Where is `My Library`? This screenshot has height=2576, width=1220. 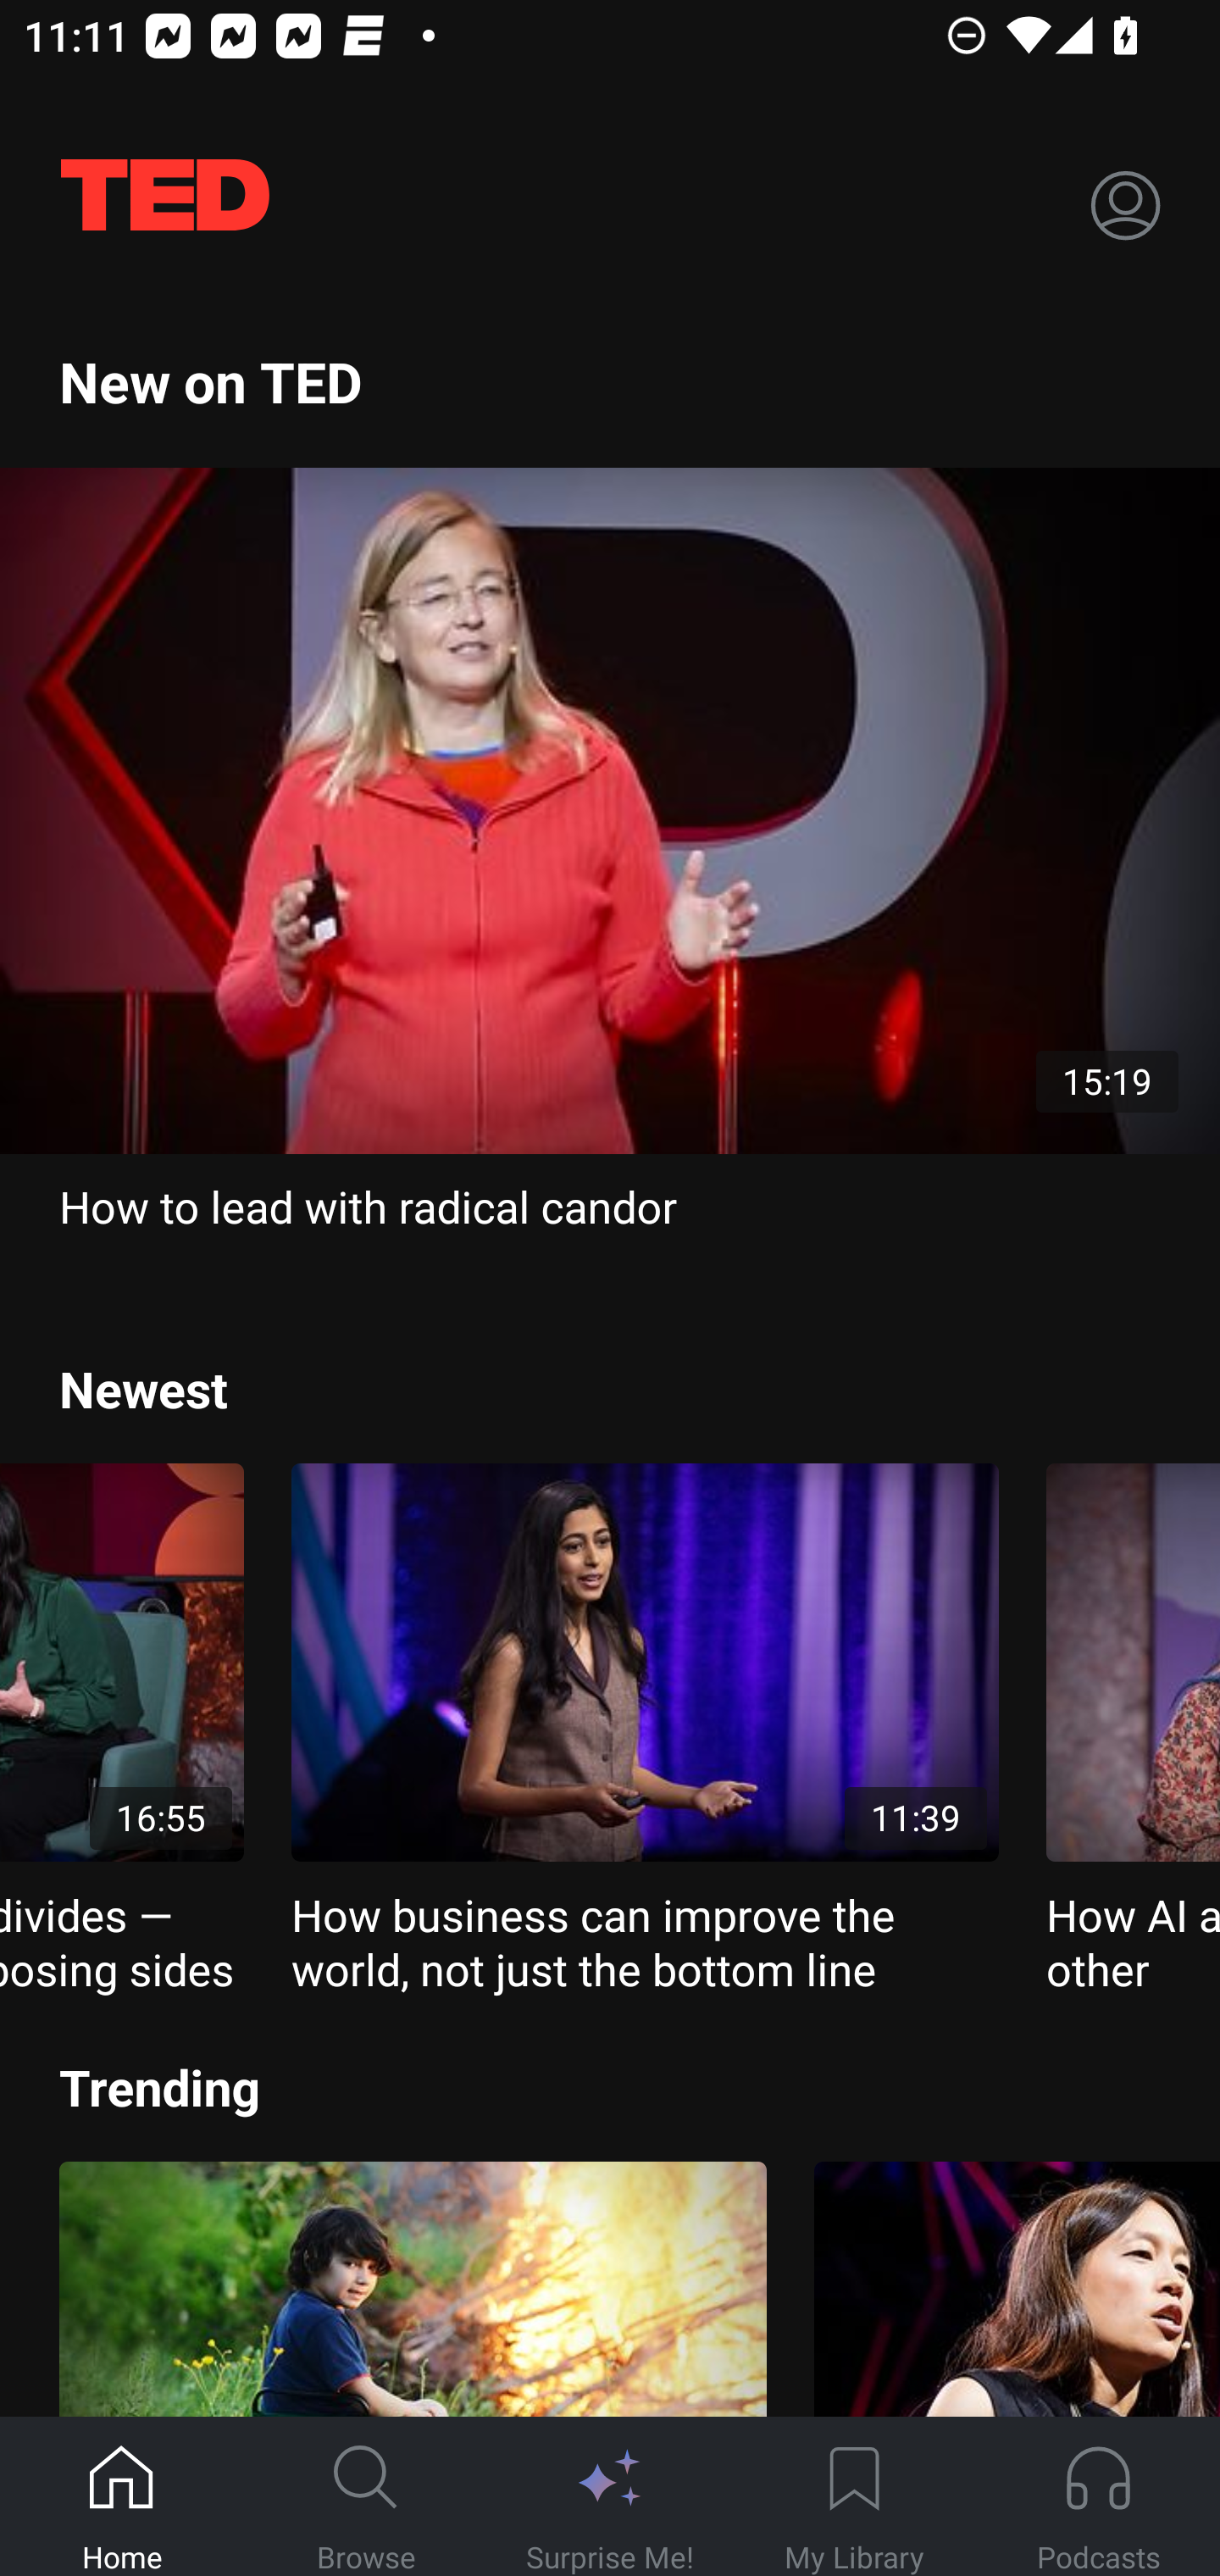
My Library is located at coordinates (854, 2497).